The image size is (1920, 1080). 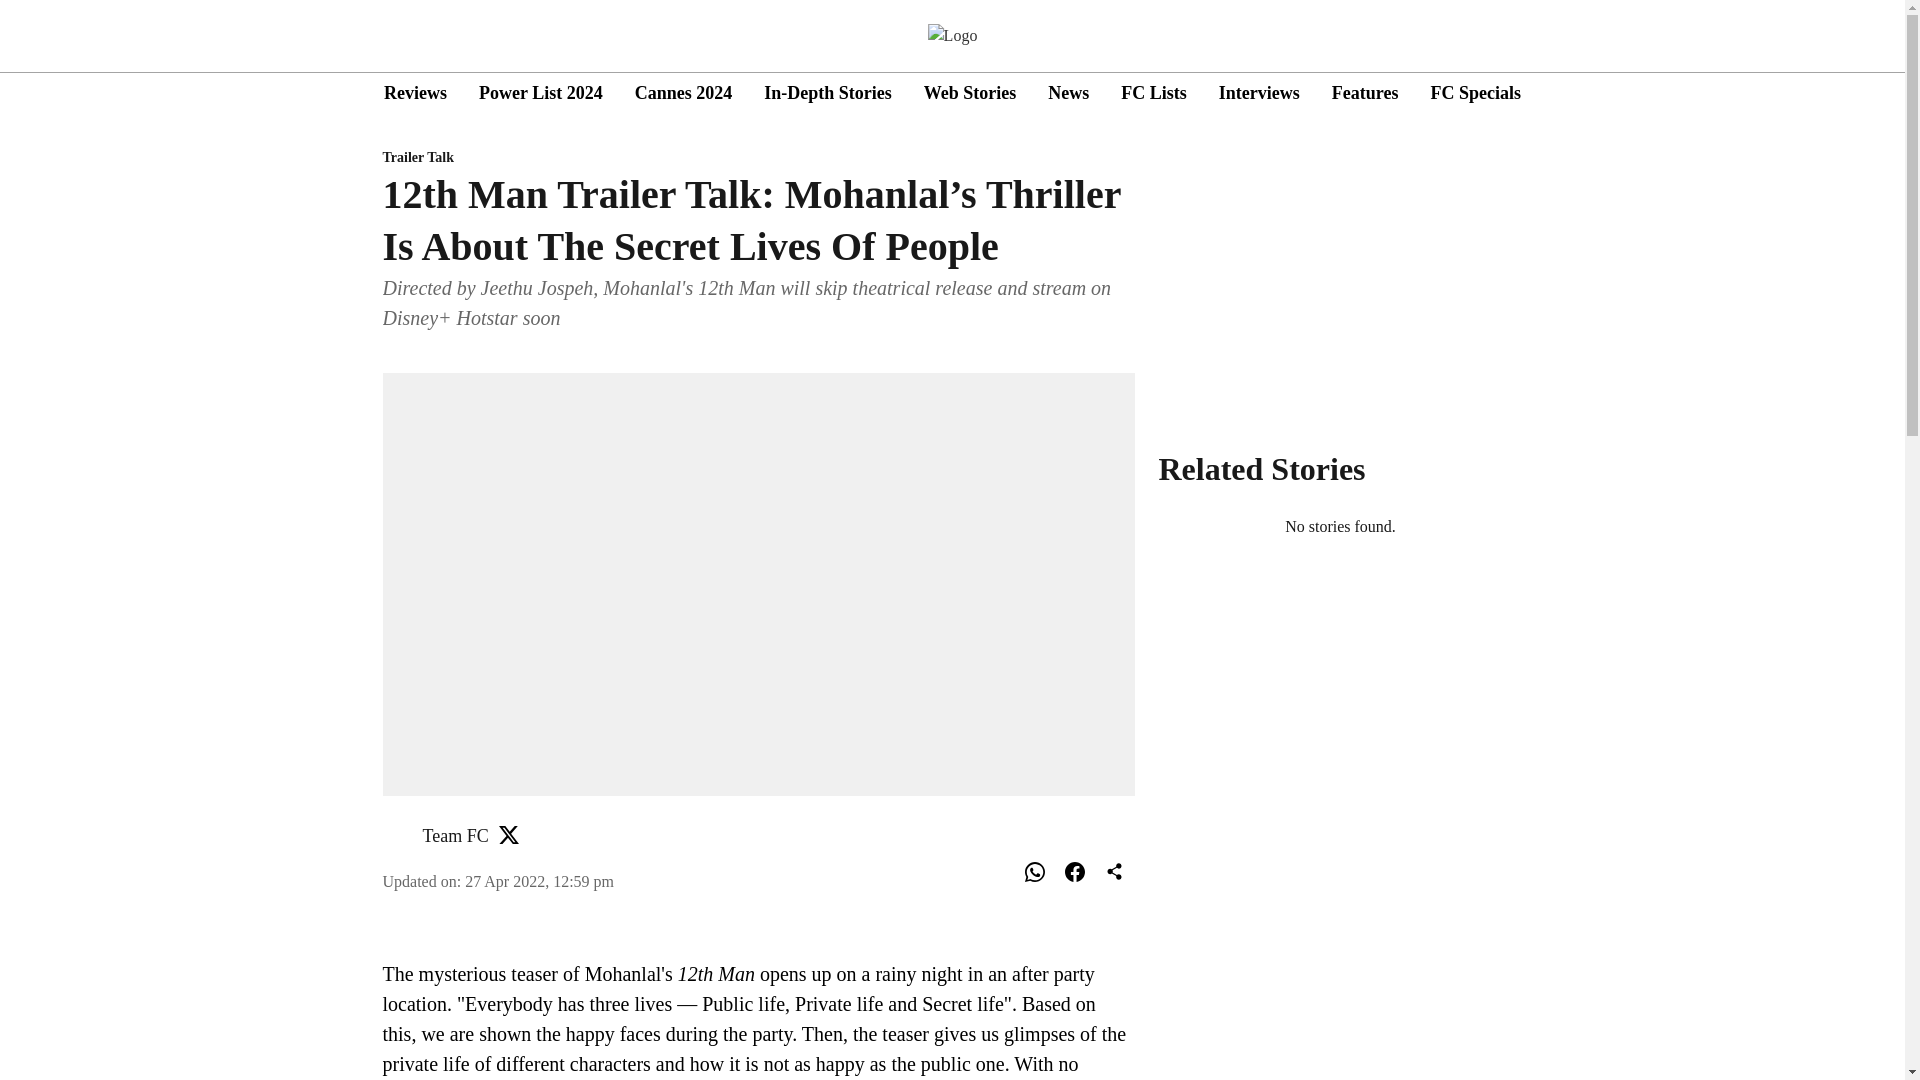 What do you see at coordinates (454, 836) in the screenshot?
I see `Team FC` at bounding box center [454, 836].